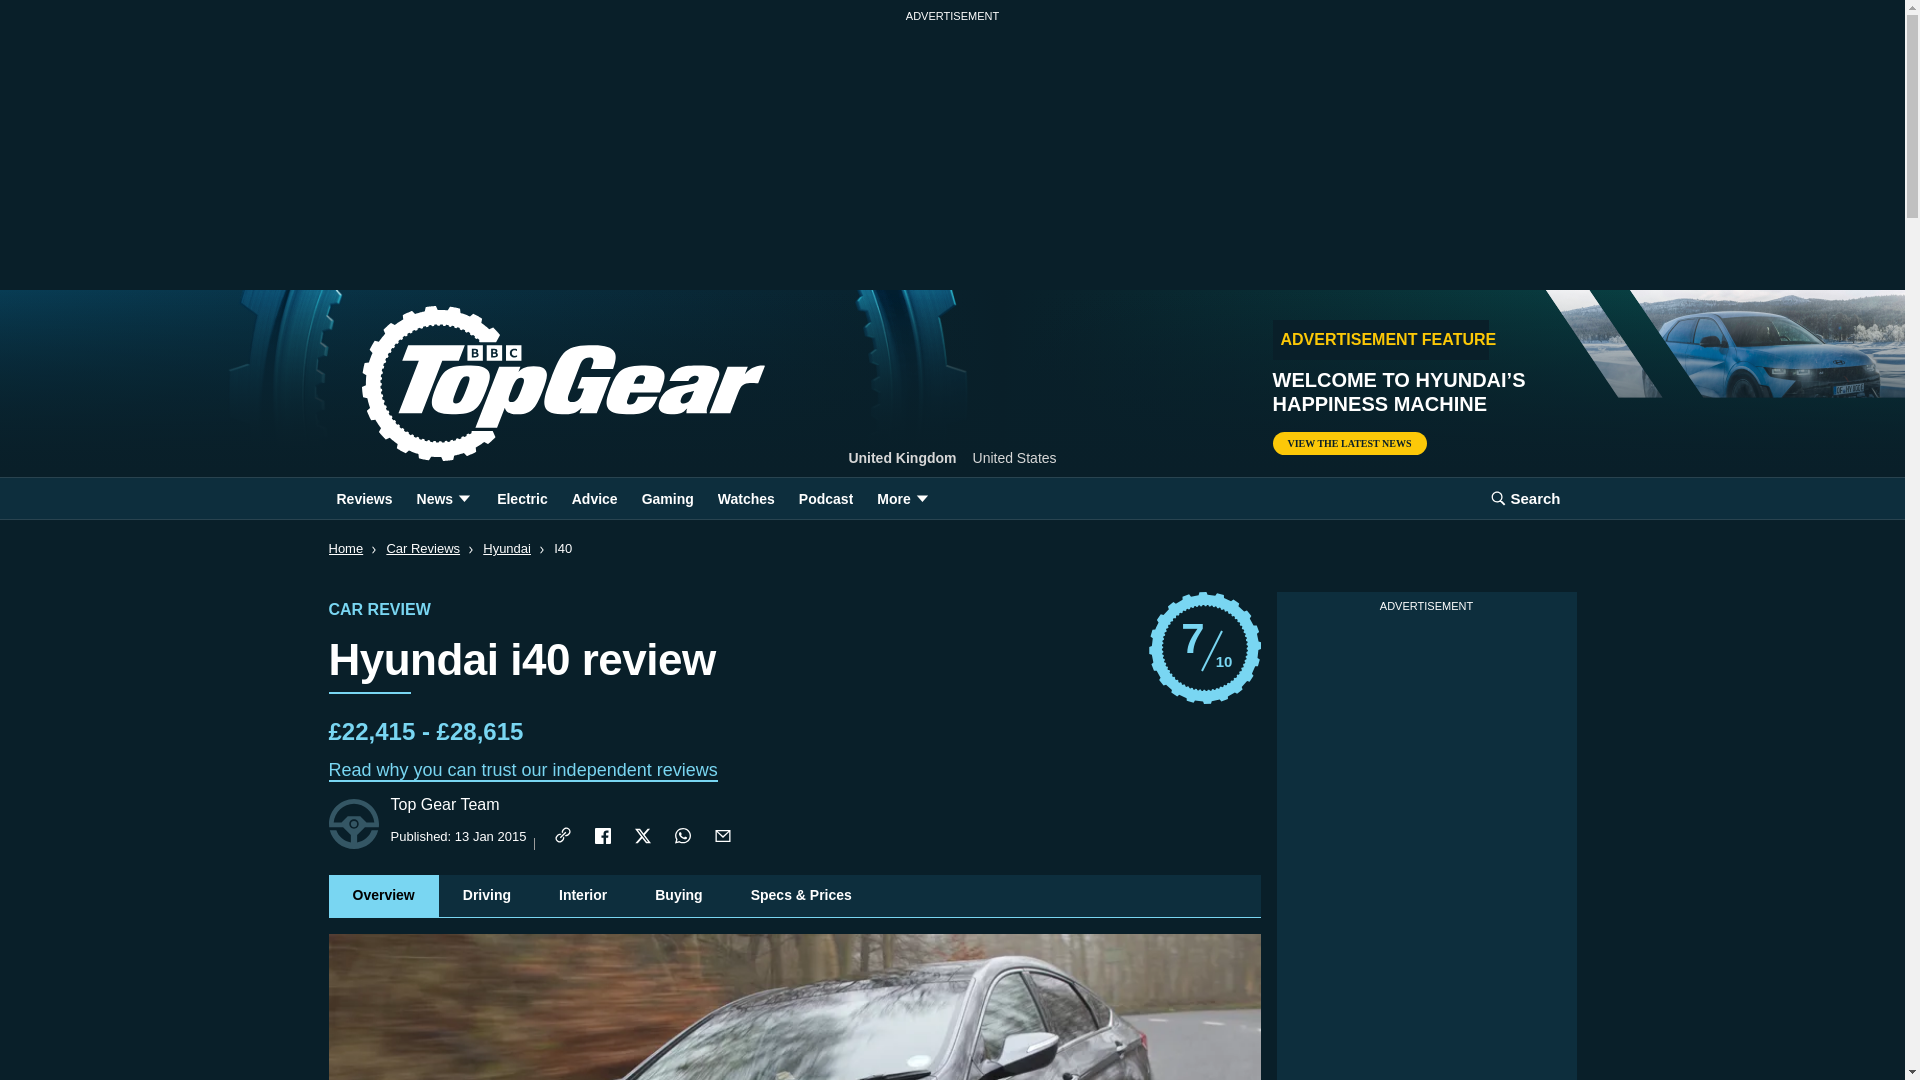 The height and width of the screenshot is (1080, 1920). Describe the element at coordinates (530, 384) in the screenshot. I see `Home` at that location.